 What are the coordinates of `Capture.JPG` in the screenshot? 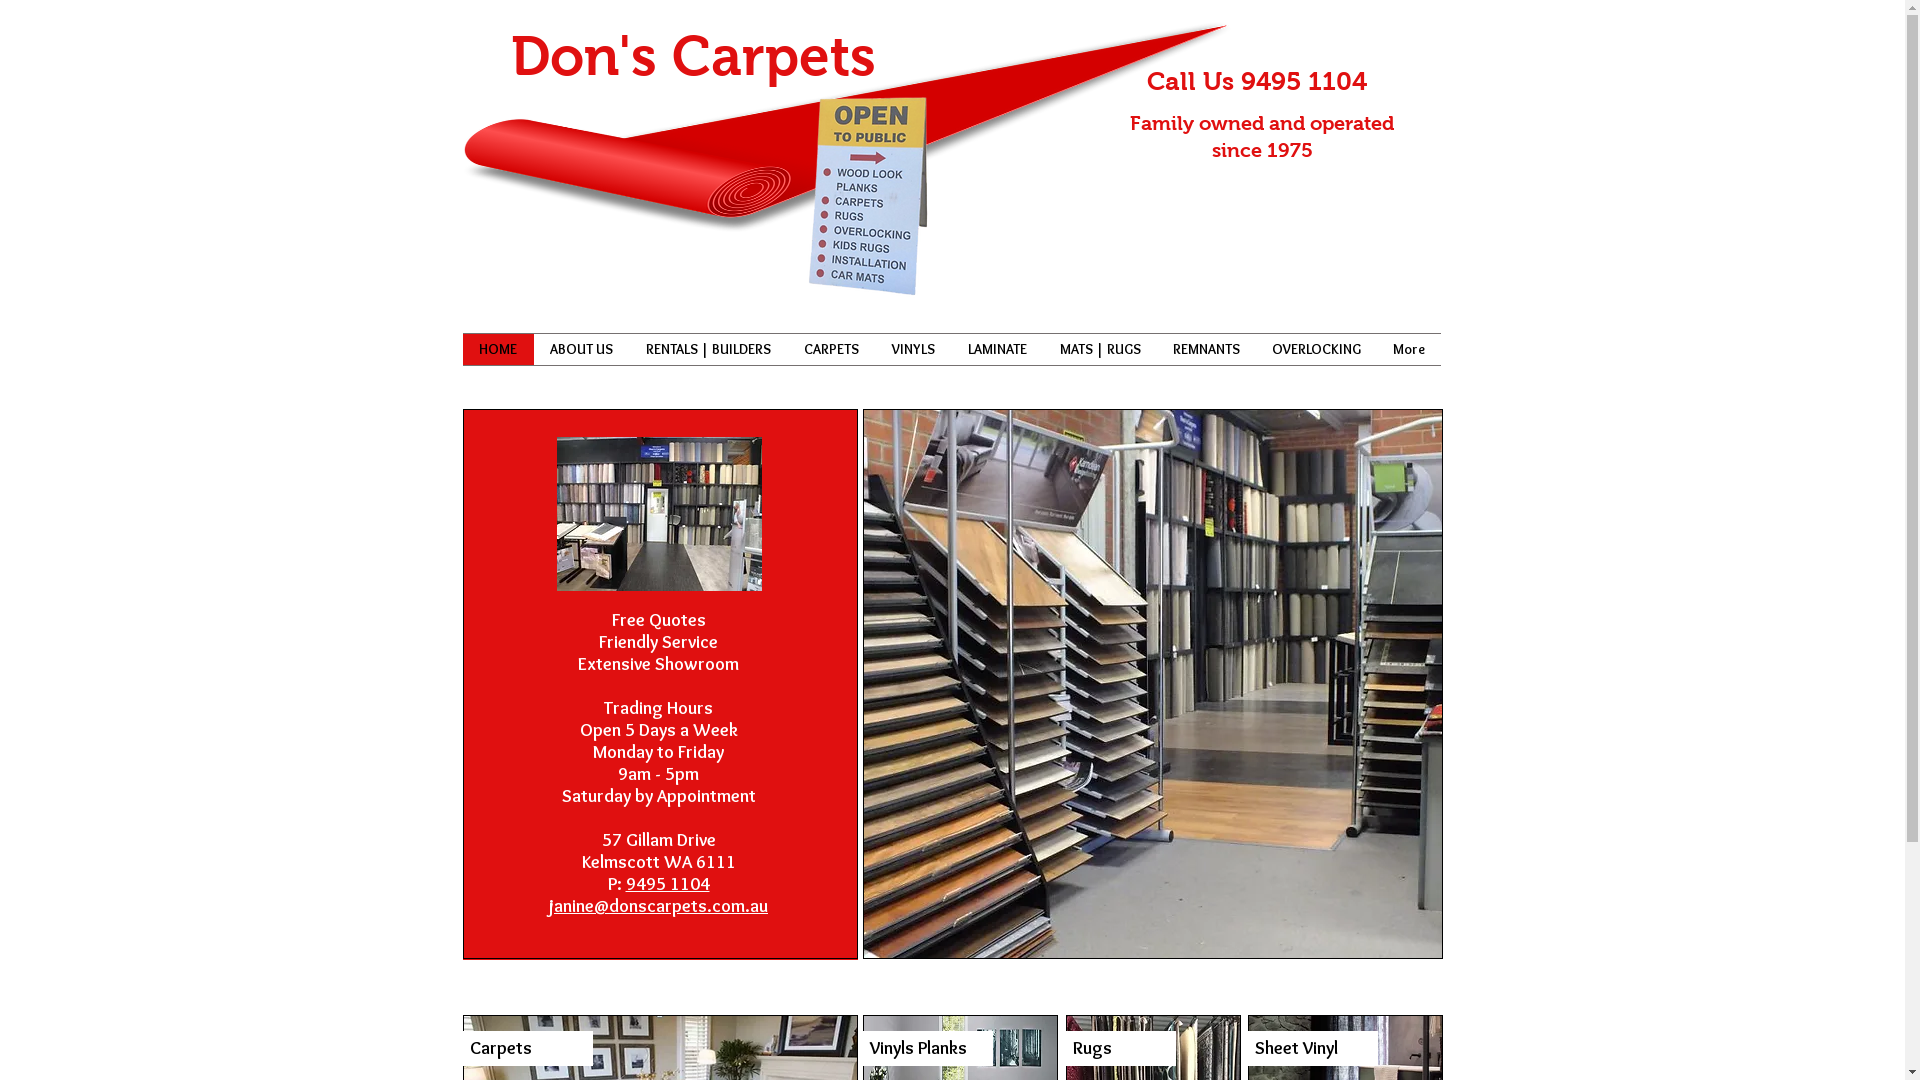 It's located at (860, 198).